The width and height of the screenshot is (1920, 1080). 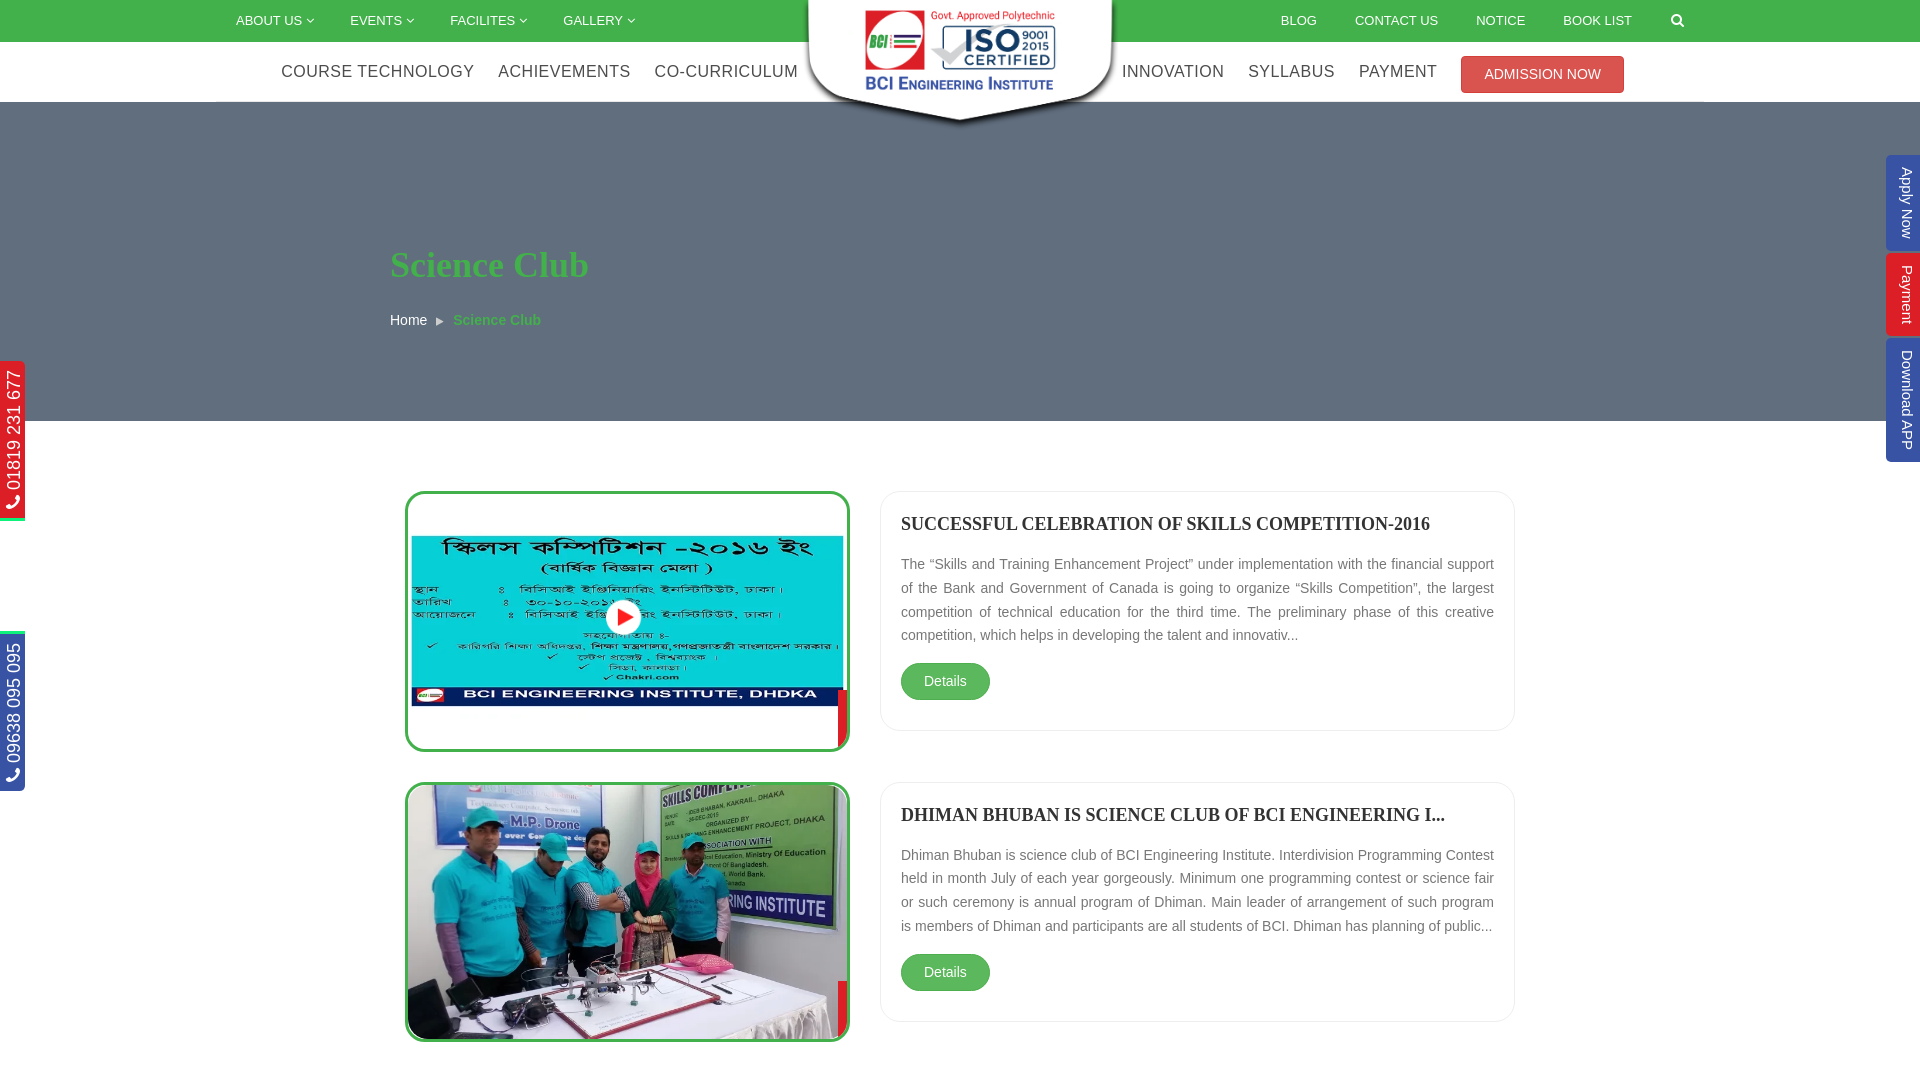 I want to click on COURSE TECHNOLOGY, so click(x=378, y=74).